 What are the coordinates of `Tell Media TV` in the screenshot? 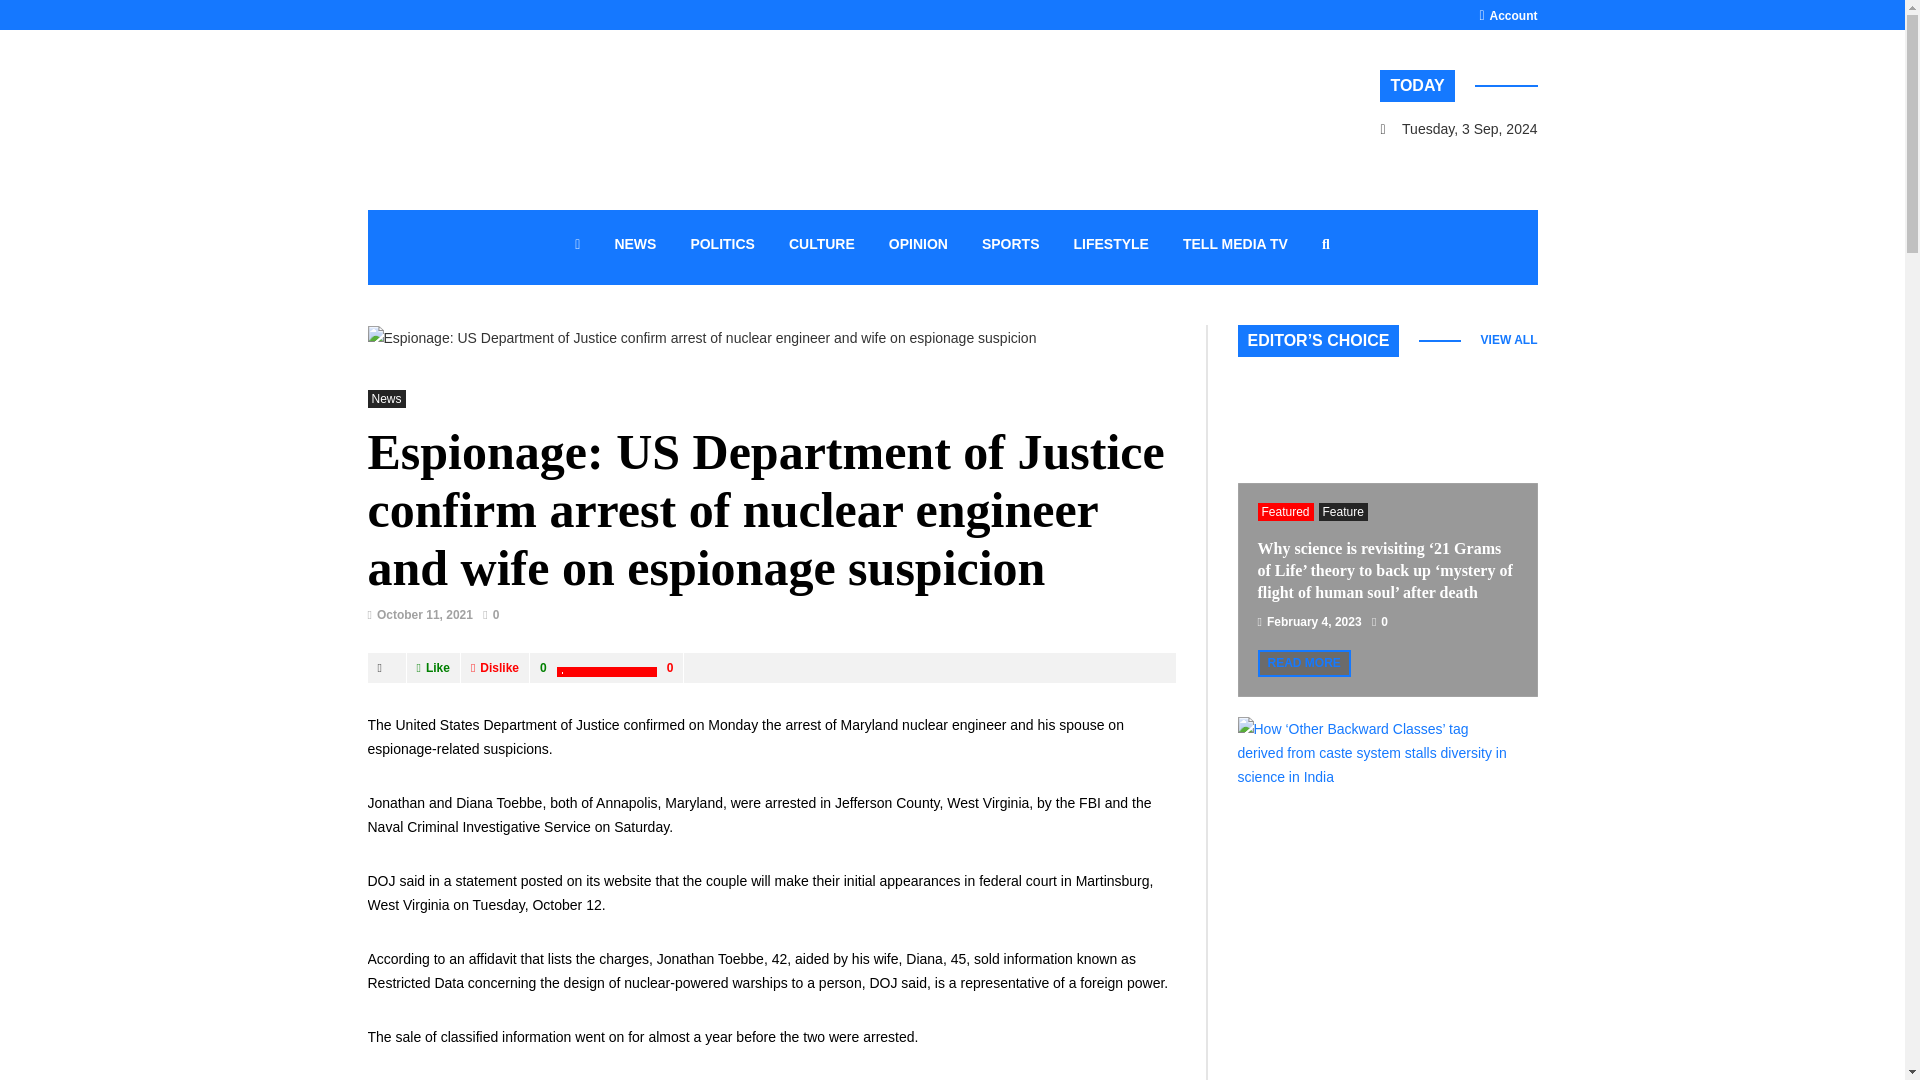 It's located at (1235, 247).